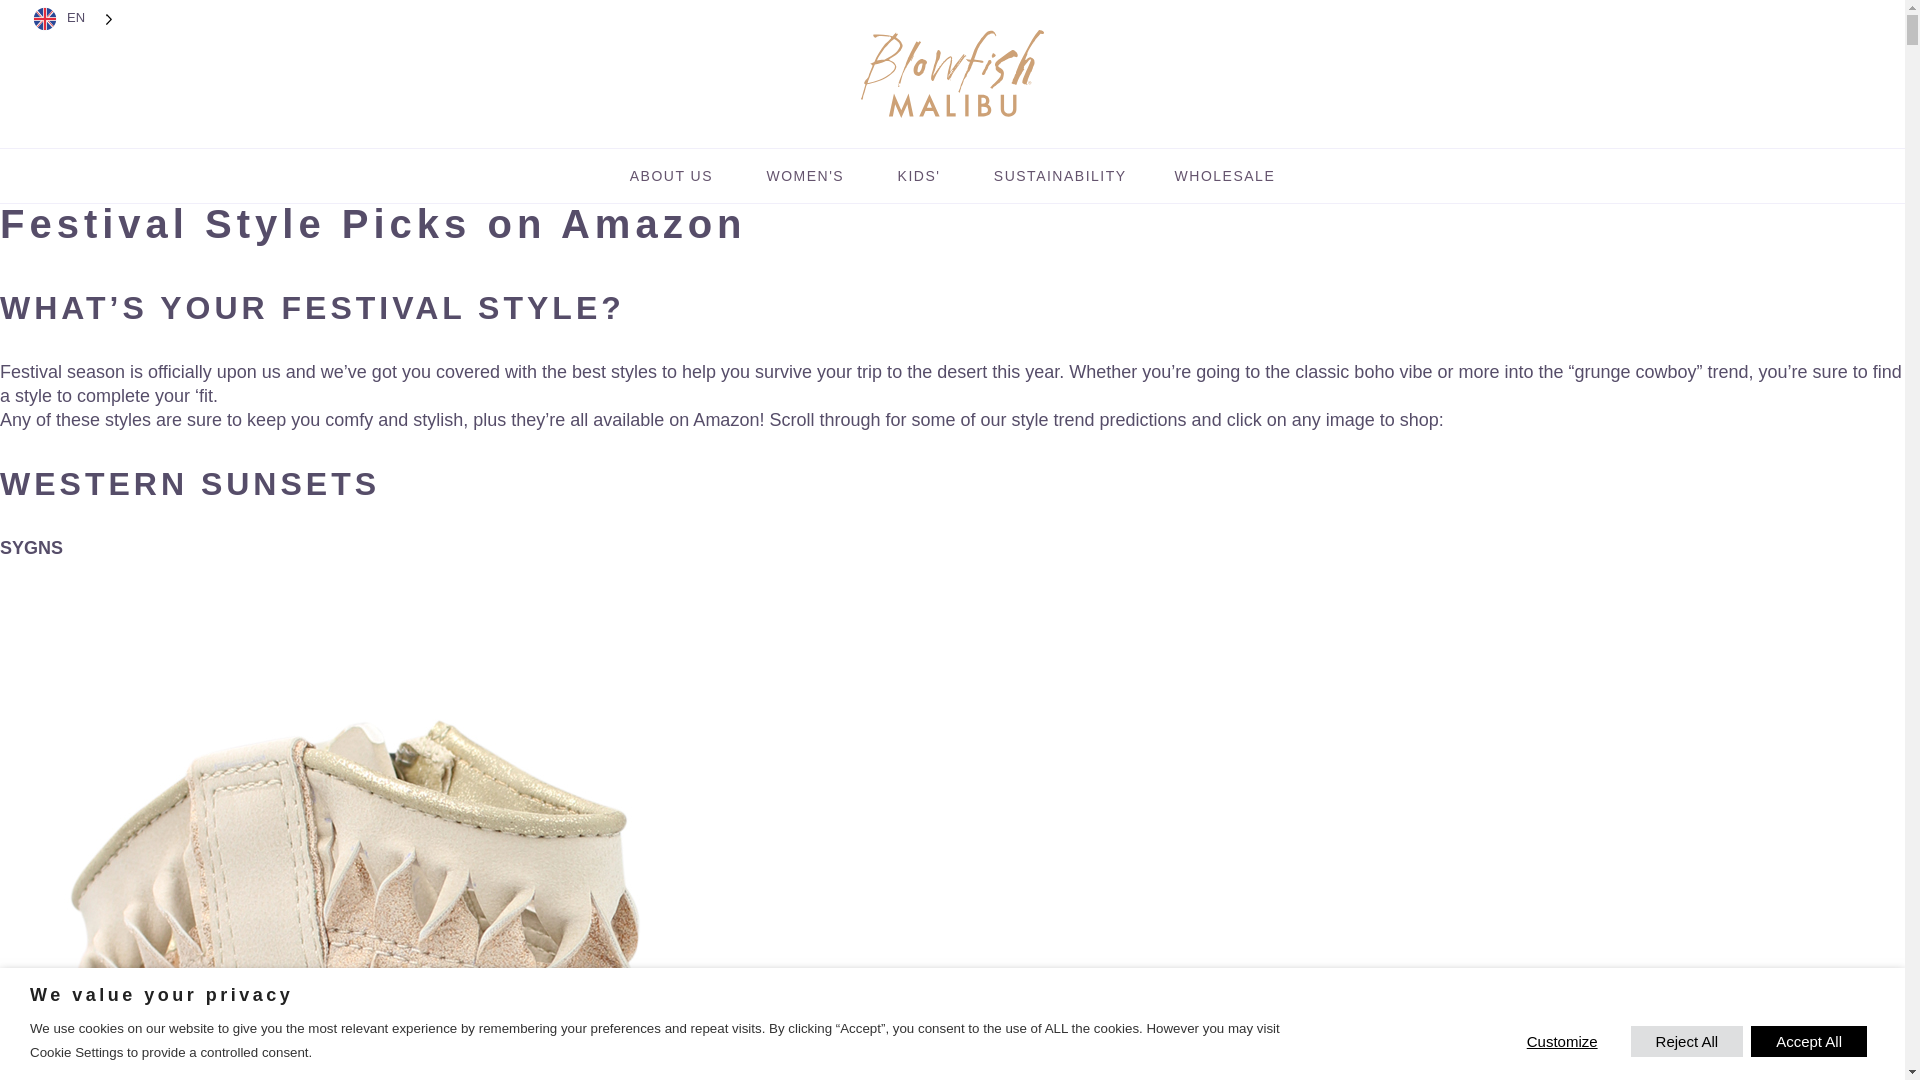 Image resolution: width=1920 pixels, height=1080 pixels. What do you see at coordinates (918, 176) in the screenshot?
I see `KIDS'` at bounding box center [918, 176].